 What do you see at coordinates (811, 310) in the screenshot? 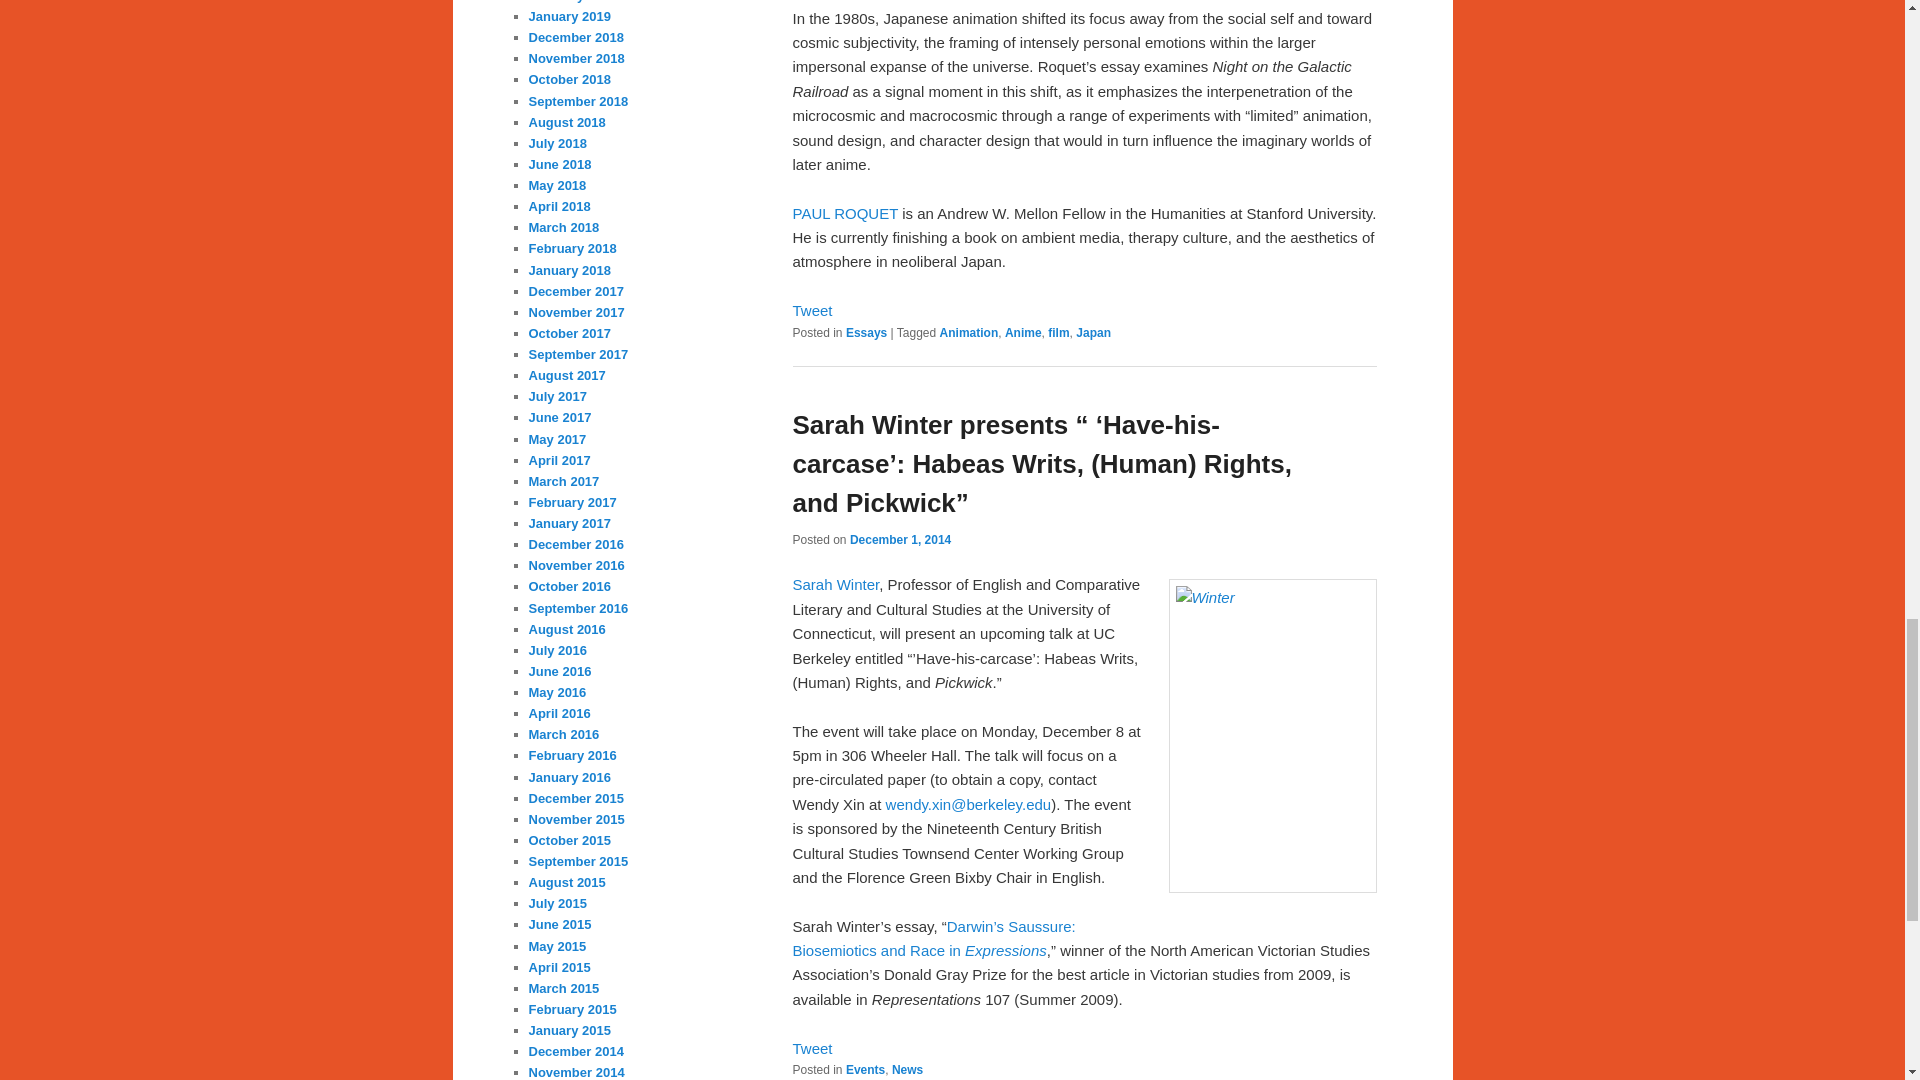
I see `Tweet` at bounding box center [811, 310].